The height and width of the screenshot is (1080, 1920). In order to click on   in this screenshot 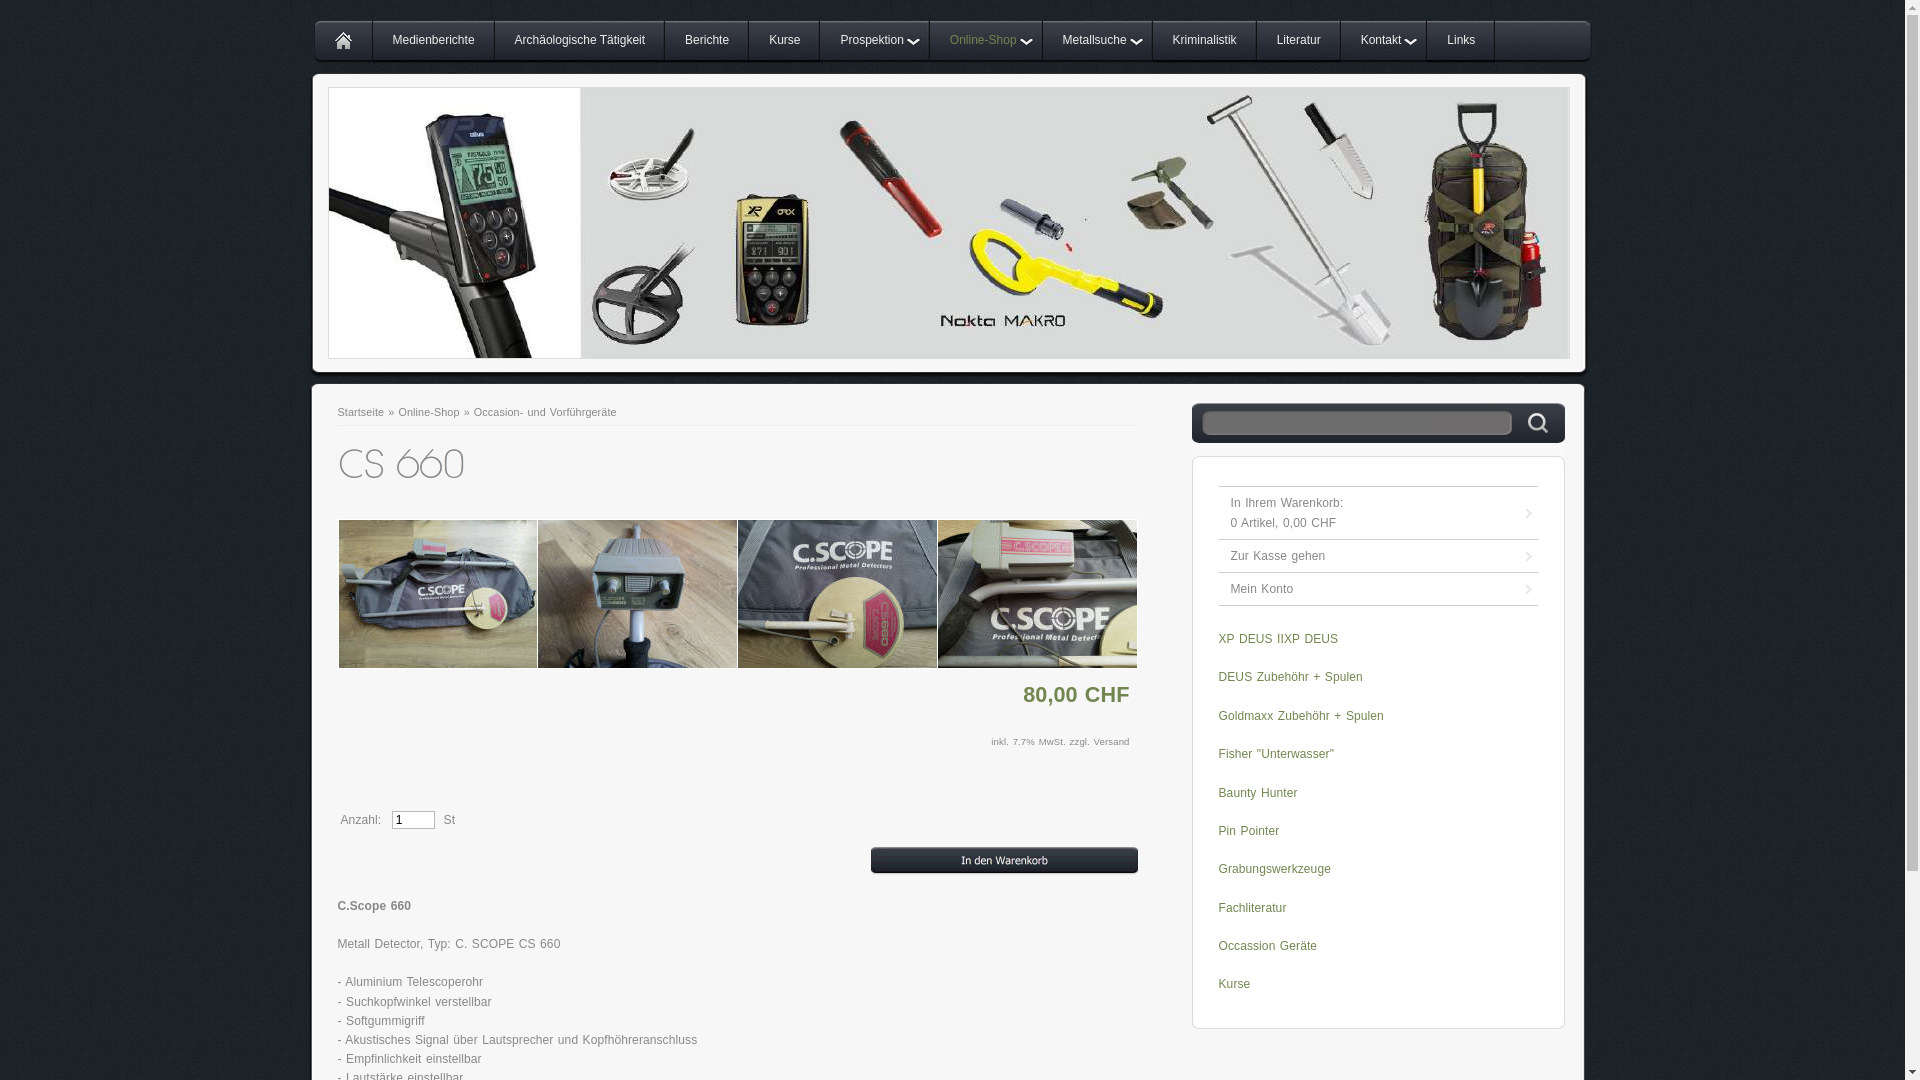, I will do `click(342, 42)`.